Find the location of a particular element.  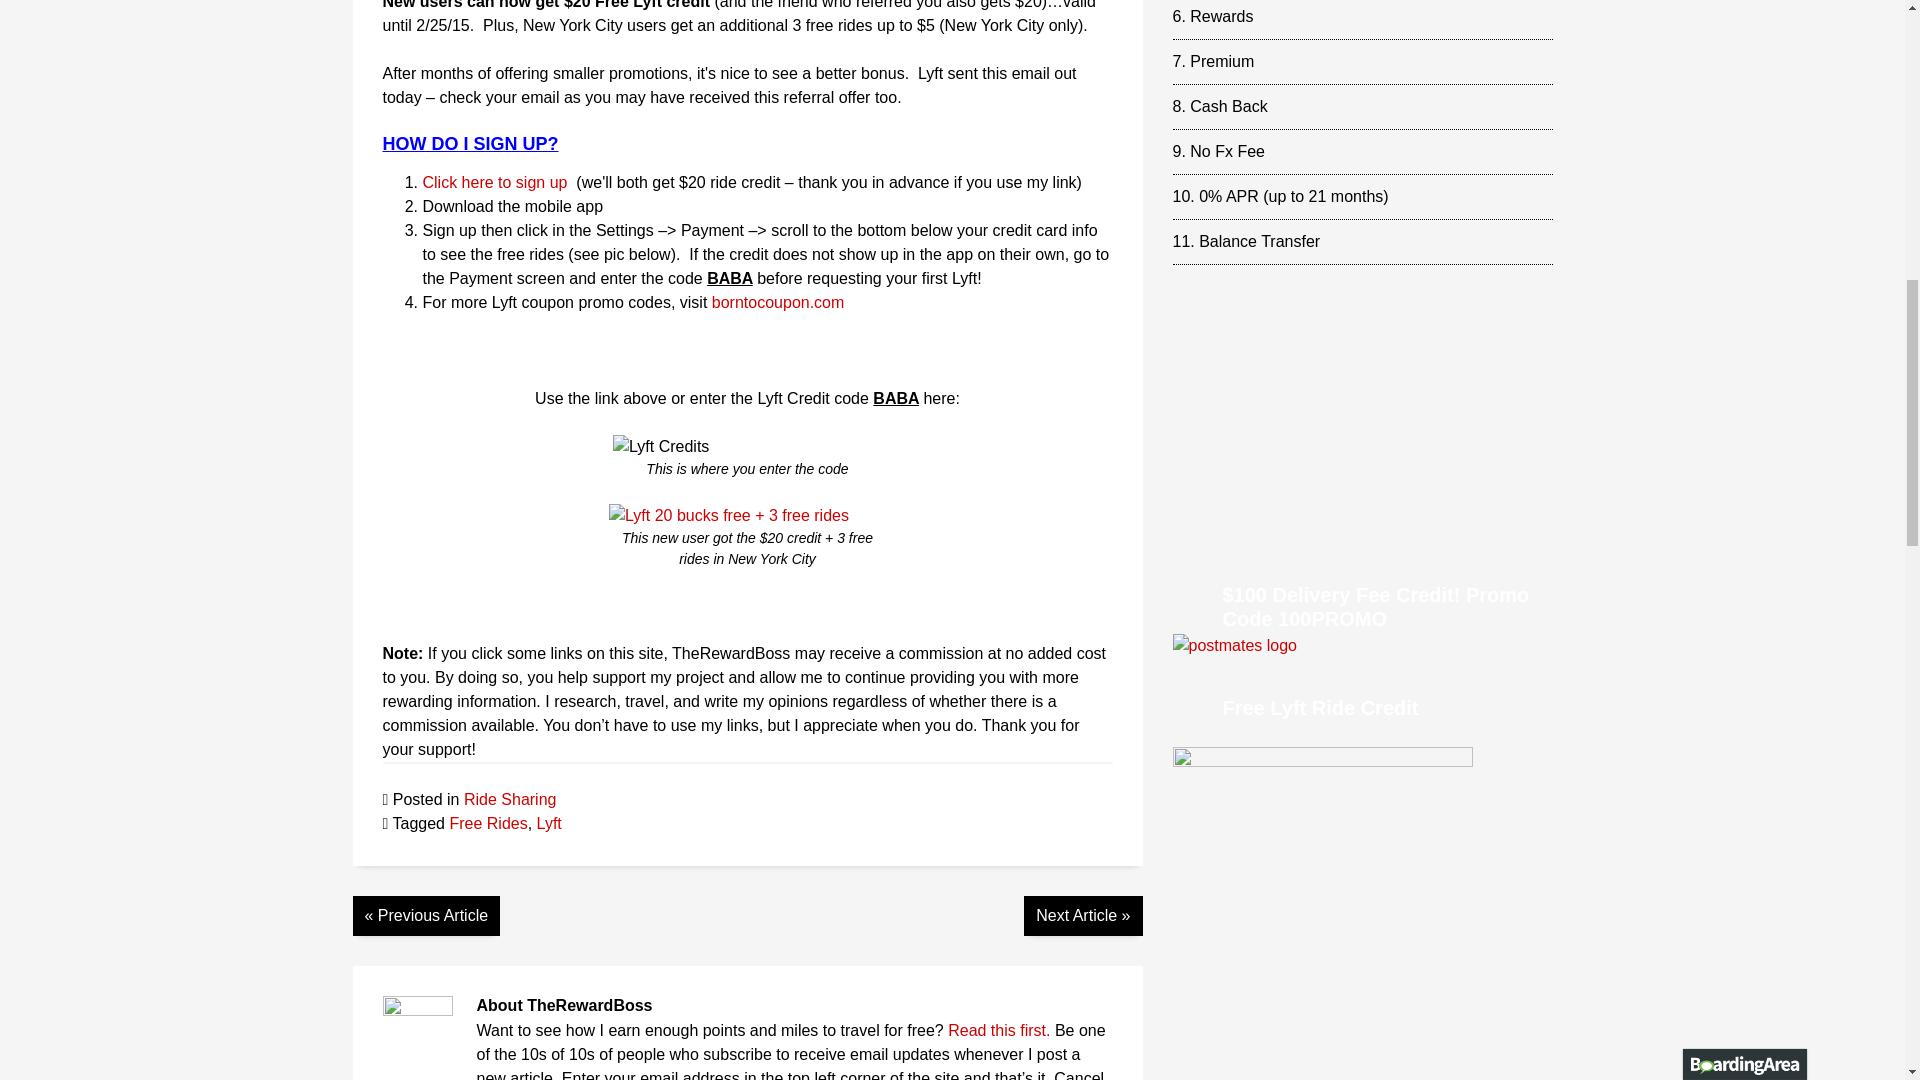

Lyft is located at coordinates (550, 823).